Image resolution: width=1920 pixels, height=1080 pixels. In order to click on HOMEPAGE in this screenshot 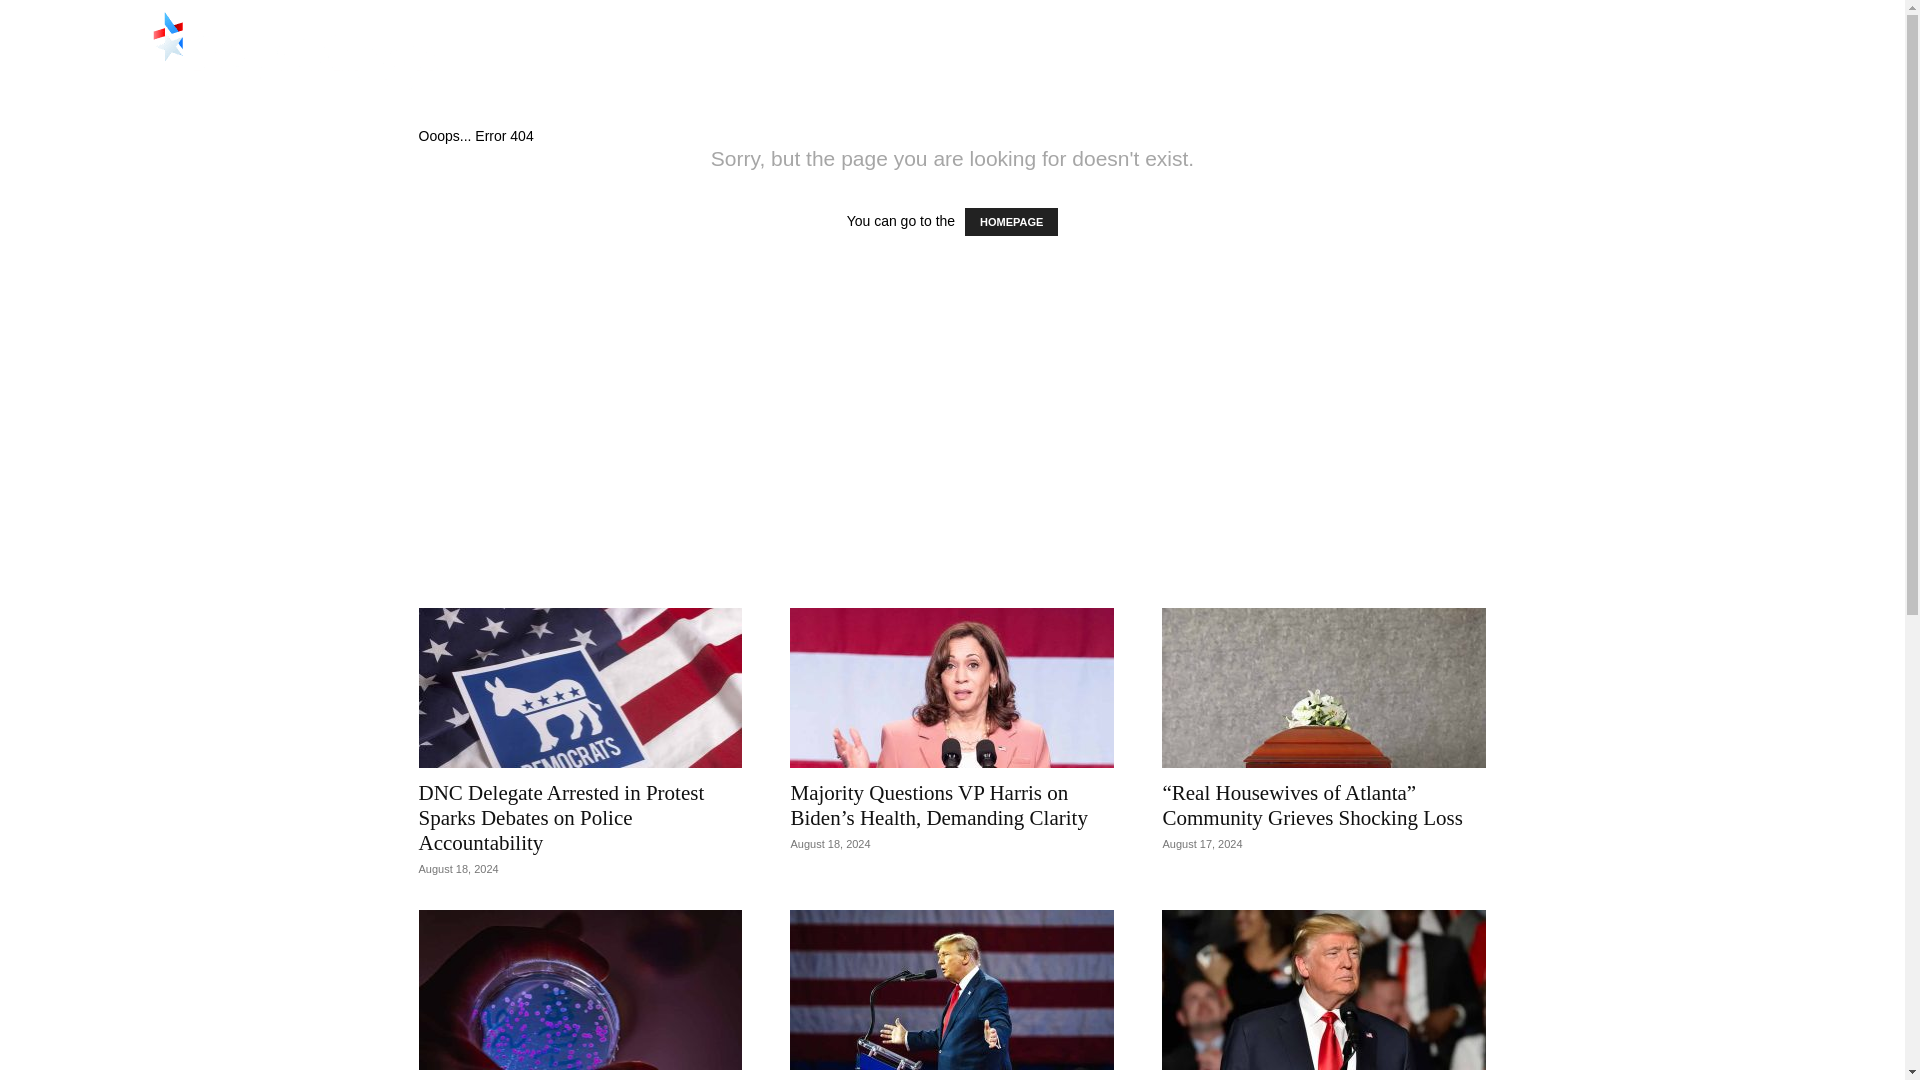, I will do `click(1011, 222)`.